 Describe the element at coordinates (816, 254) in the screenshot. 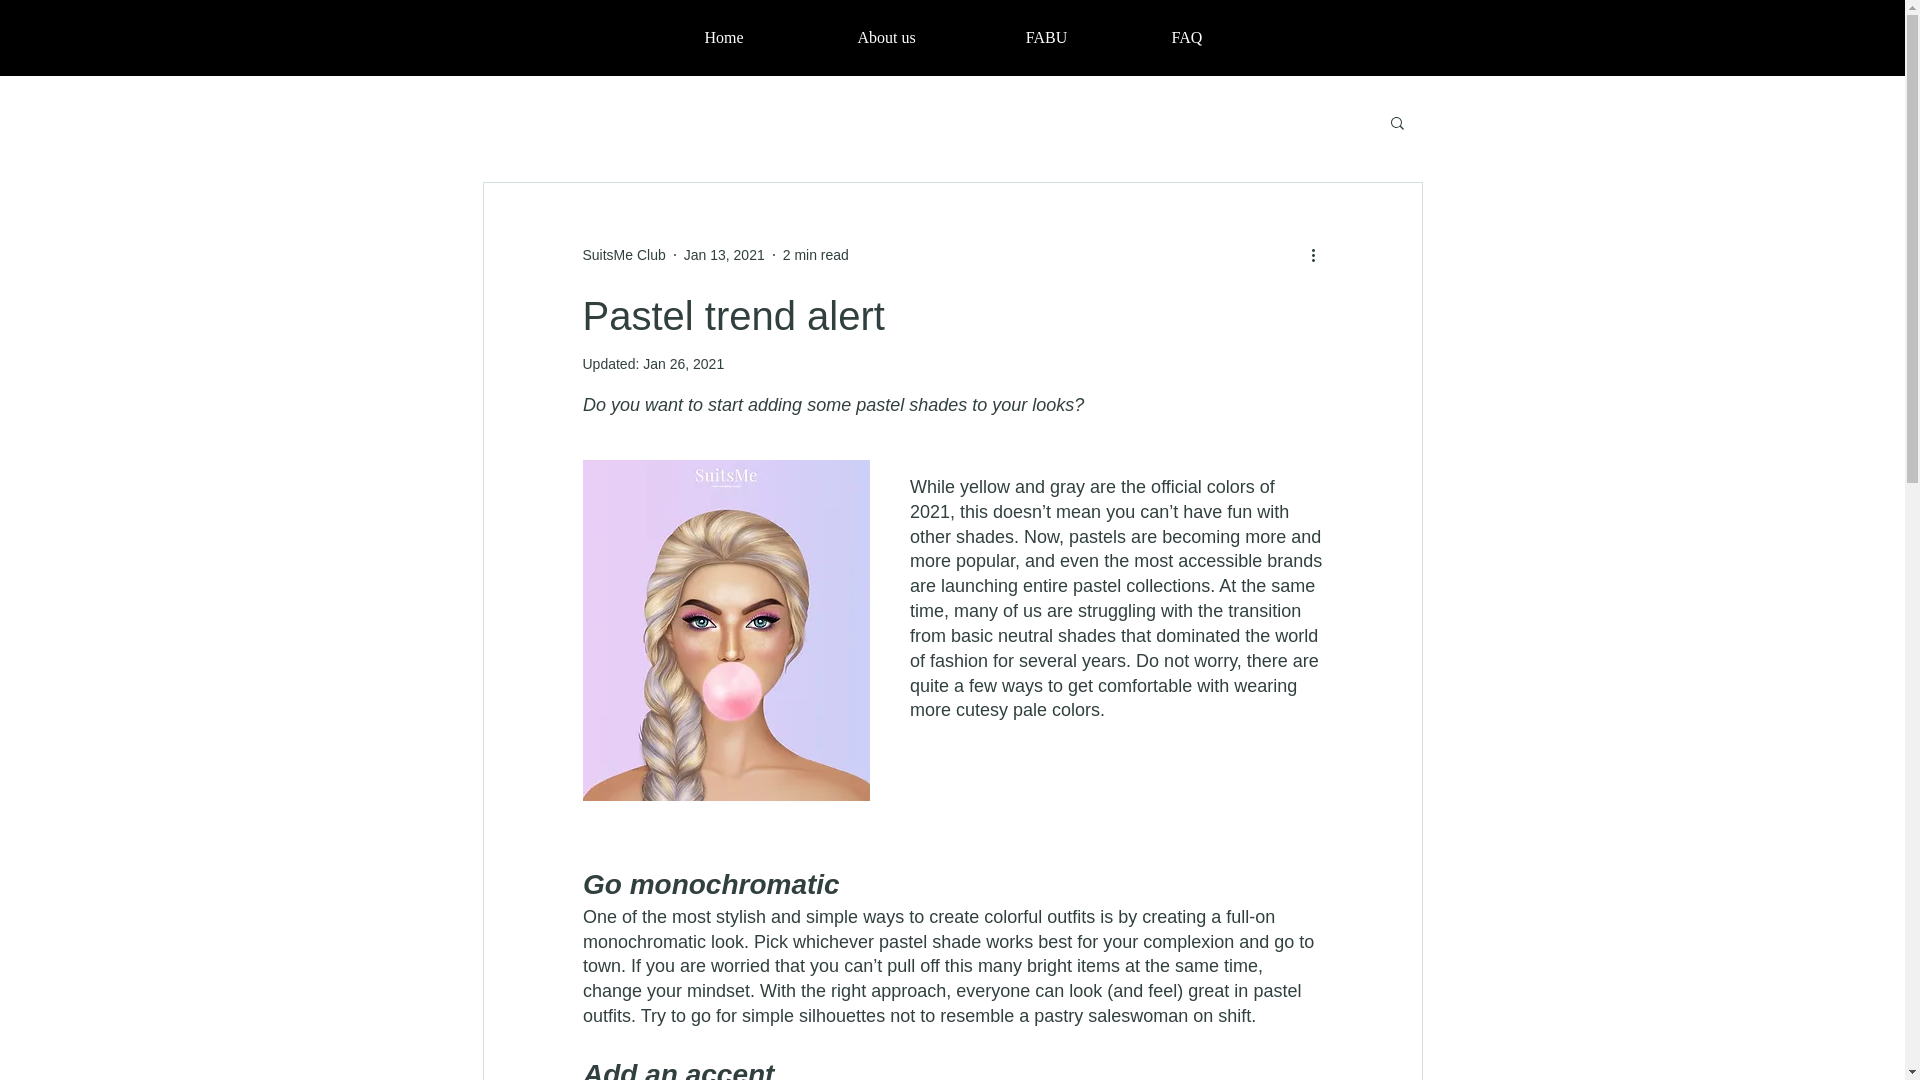

I see `2 min read` at that location.